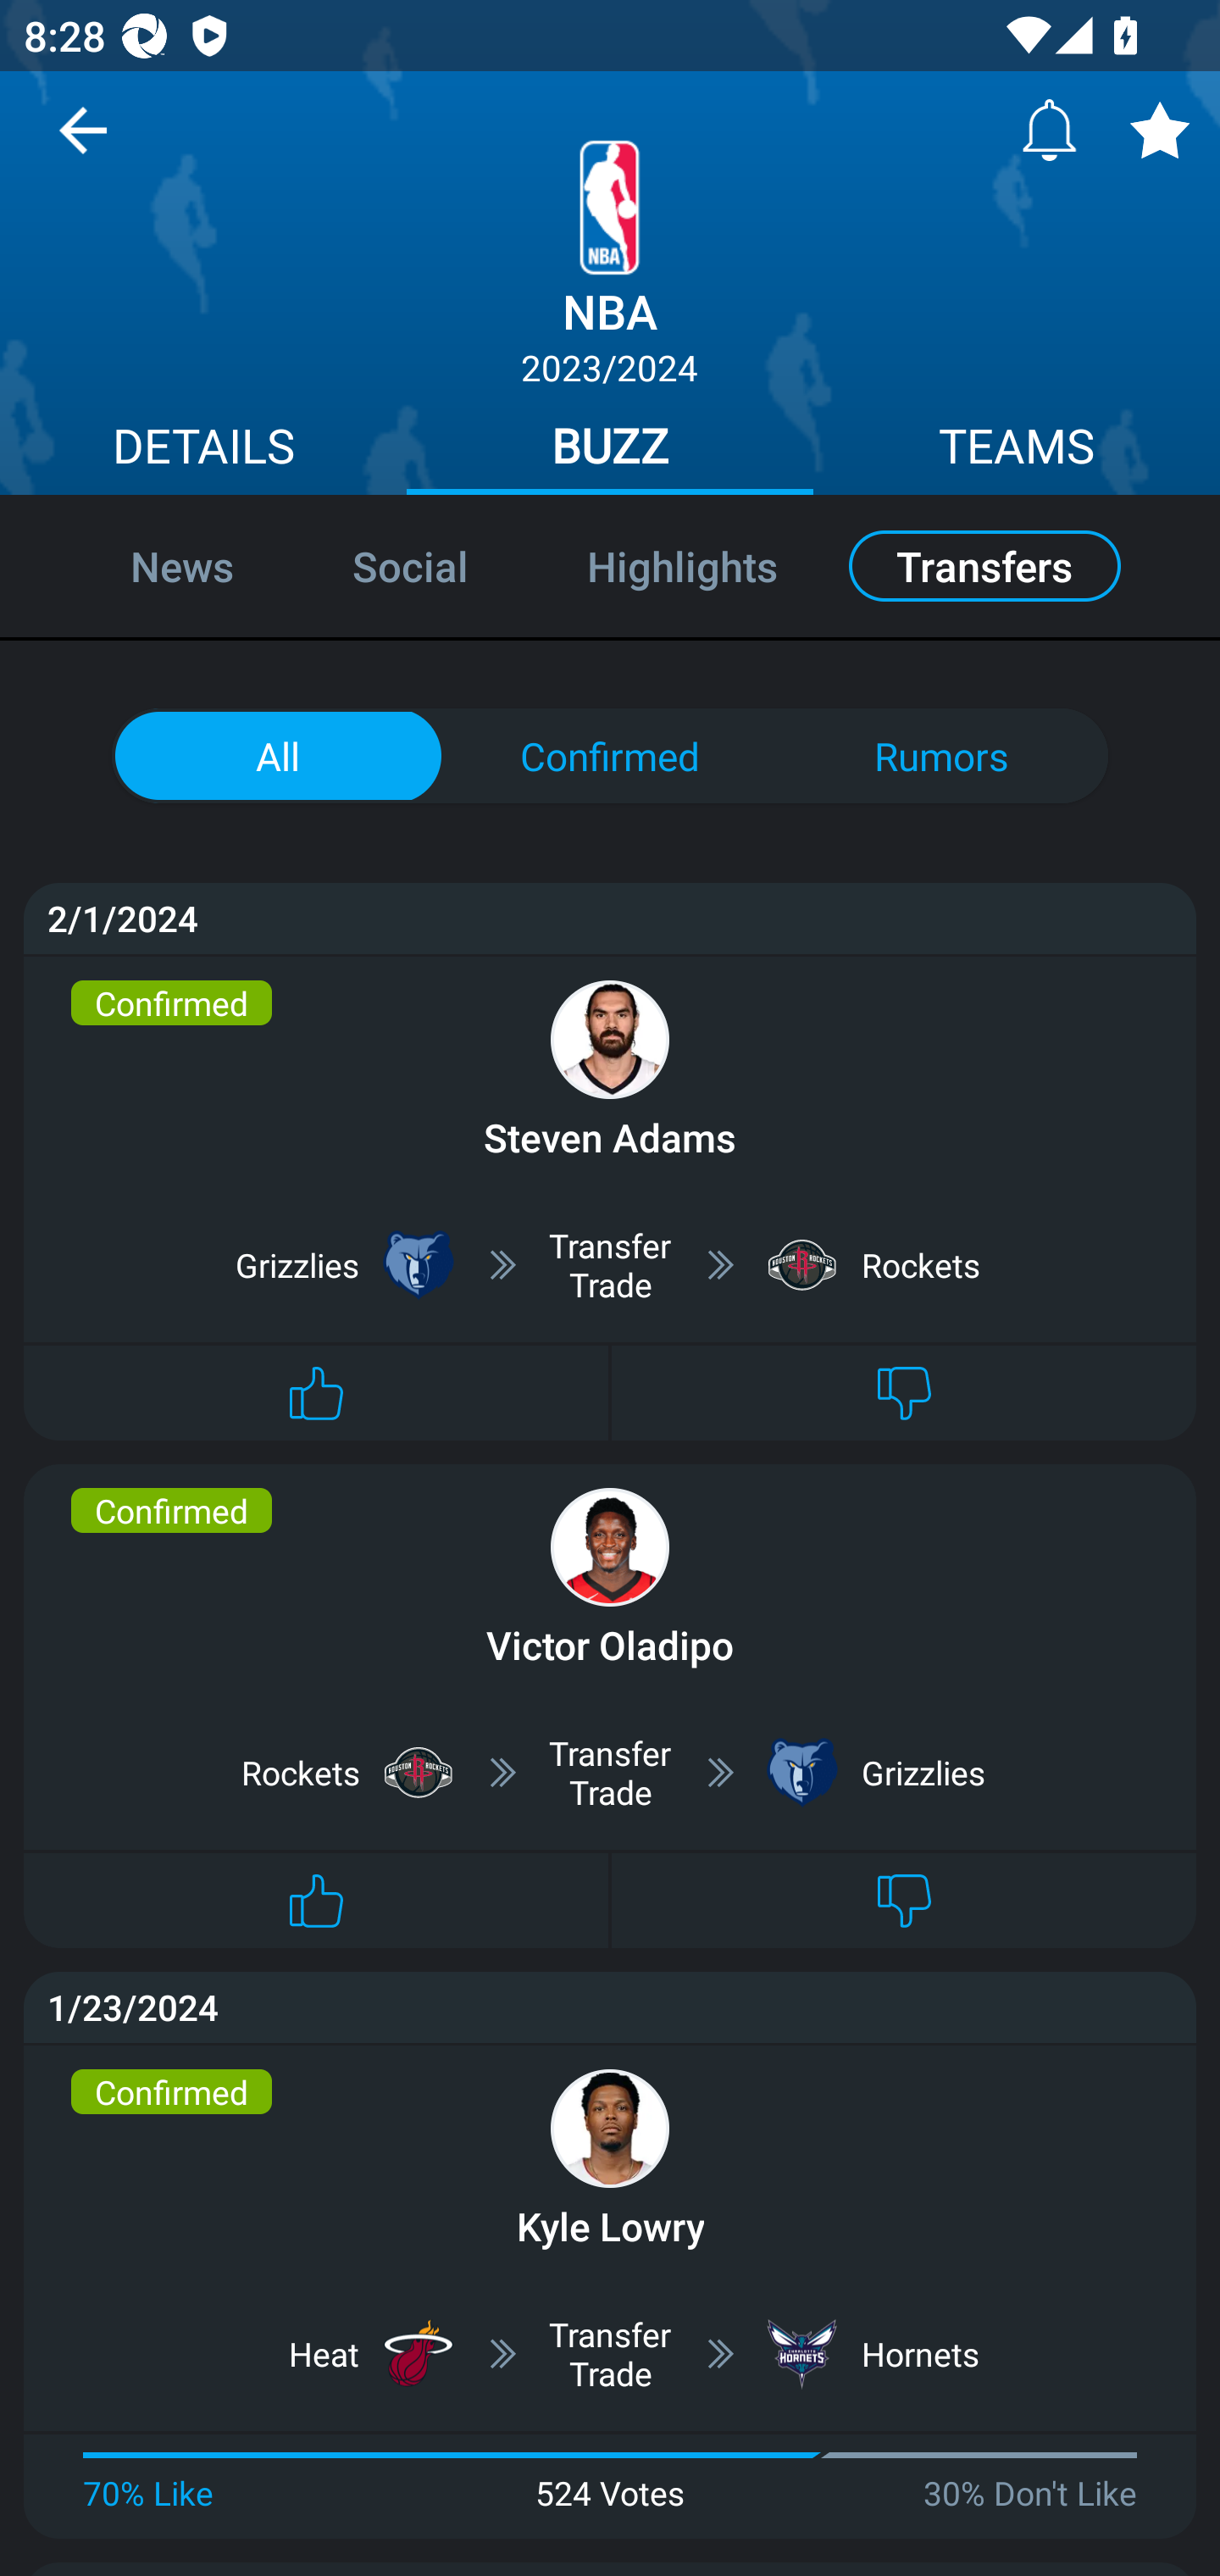 This screenshot has width=1220, height=2576. What do you see at coordinates (203, 451) in the screenshot?
I see `DETAILS` at bounding box center [203, 451].